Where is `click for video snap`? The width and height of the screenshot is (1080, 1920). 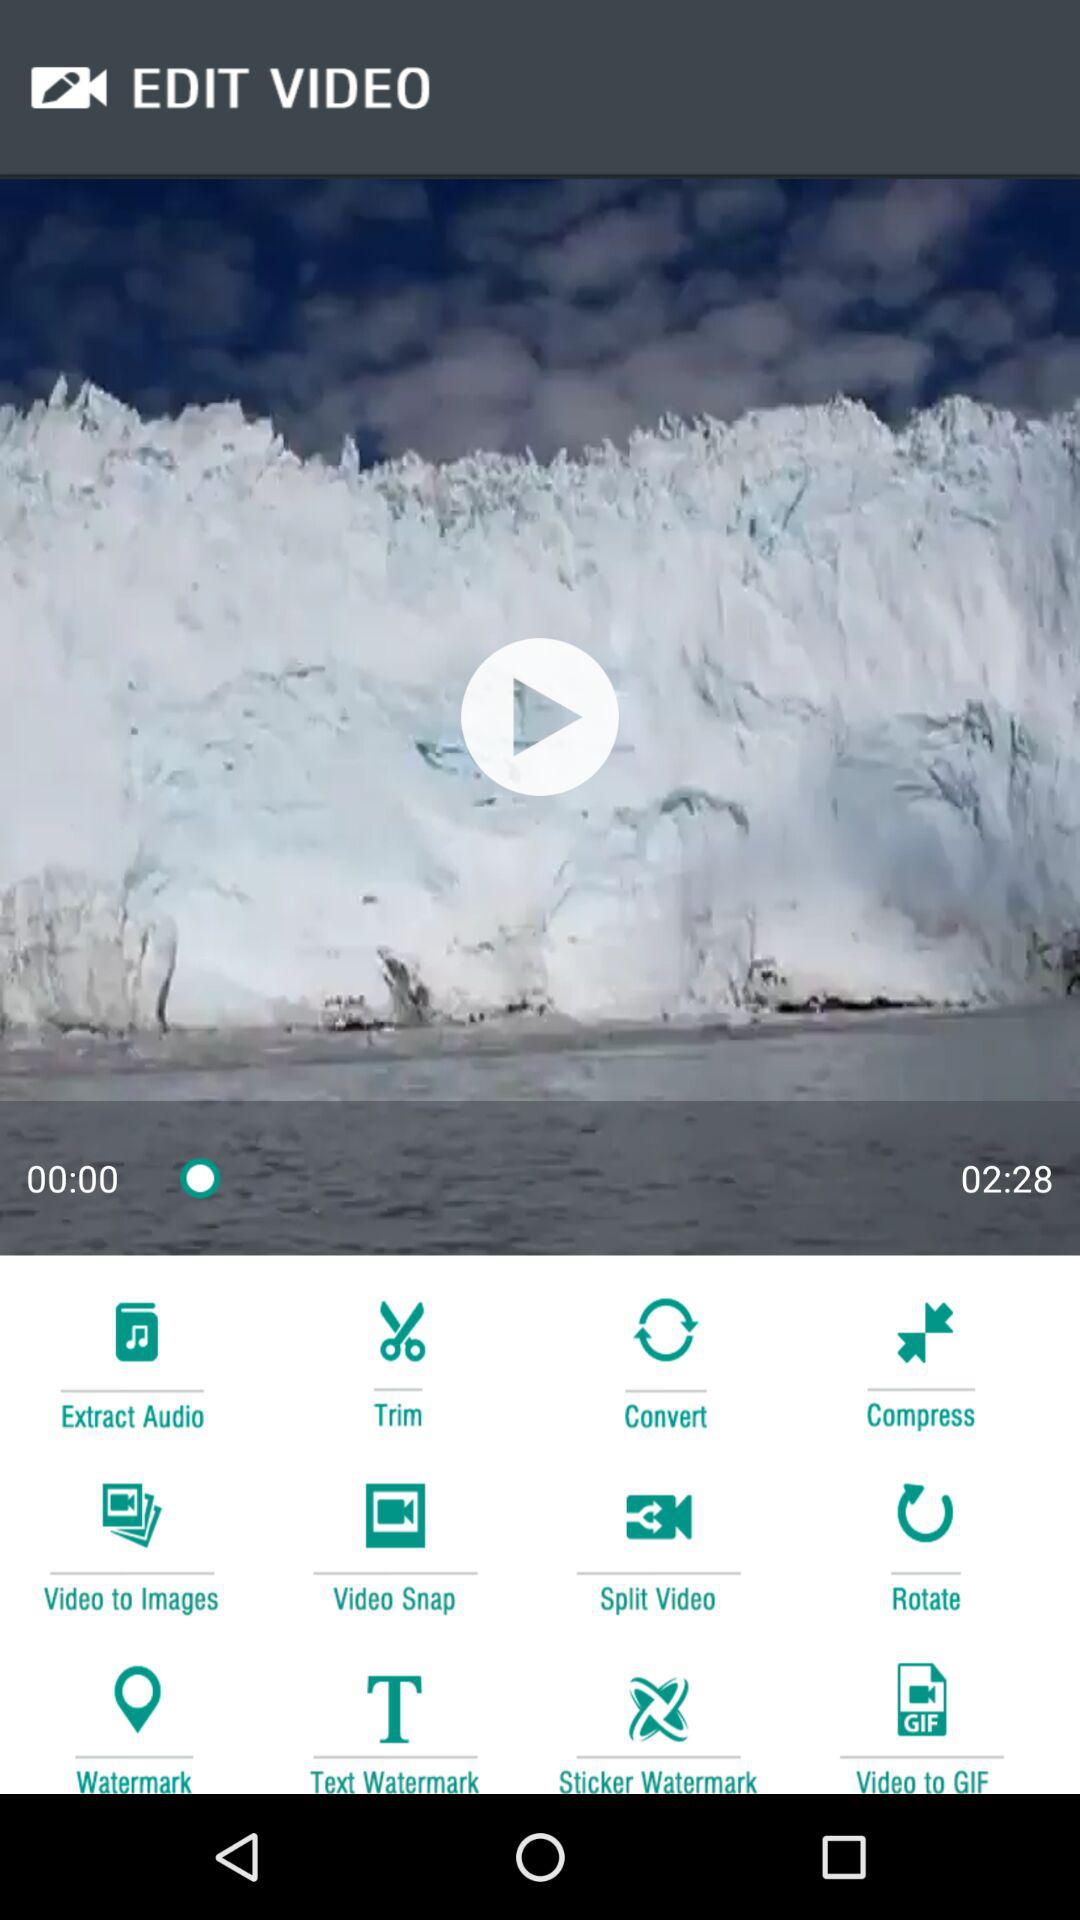 click for video snap is located at coordinates (394, 1544).